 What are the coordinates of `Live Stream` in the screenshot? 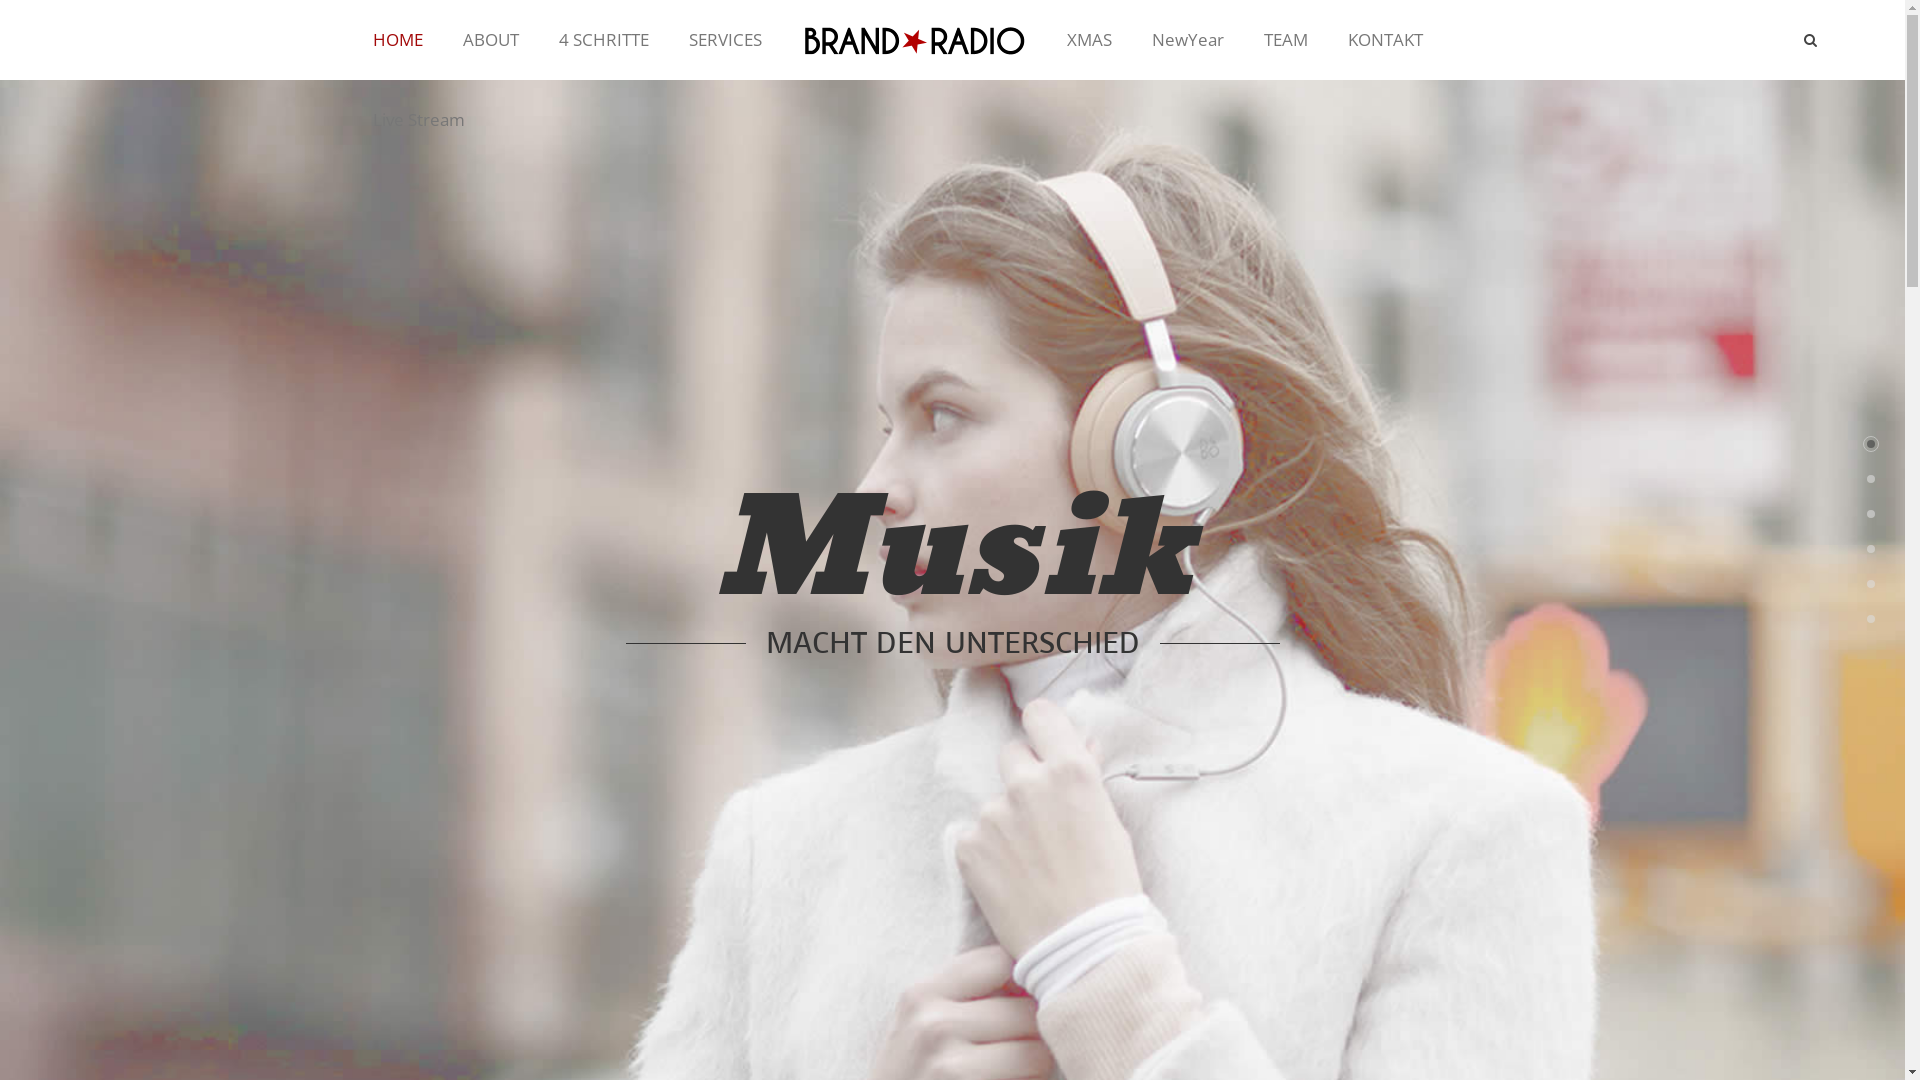 It's located at (418, 120).